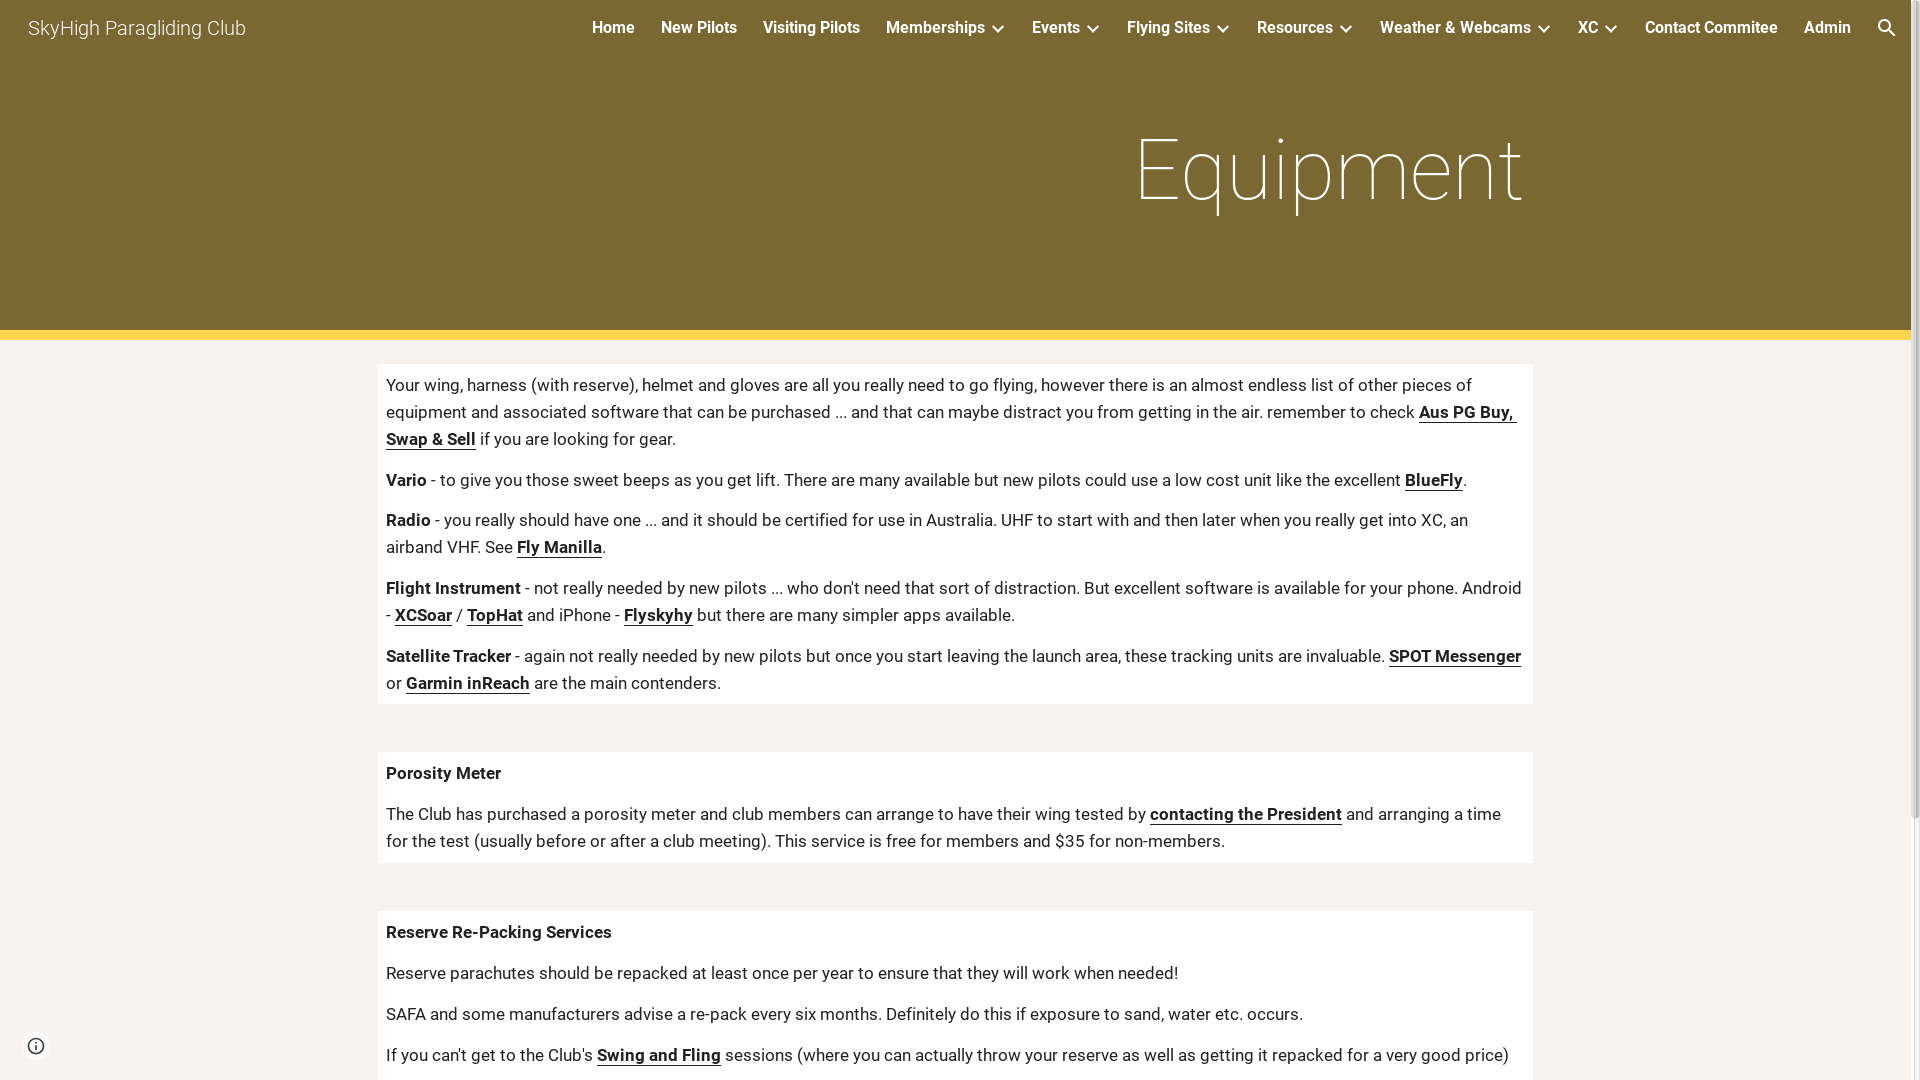 Image resolution: width=1920 pixels, height=1080 pixels. Describe the element at coordinates (1222, 28) in the screenshot. I see `Expand/Collapse` at that location.